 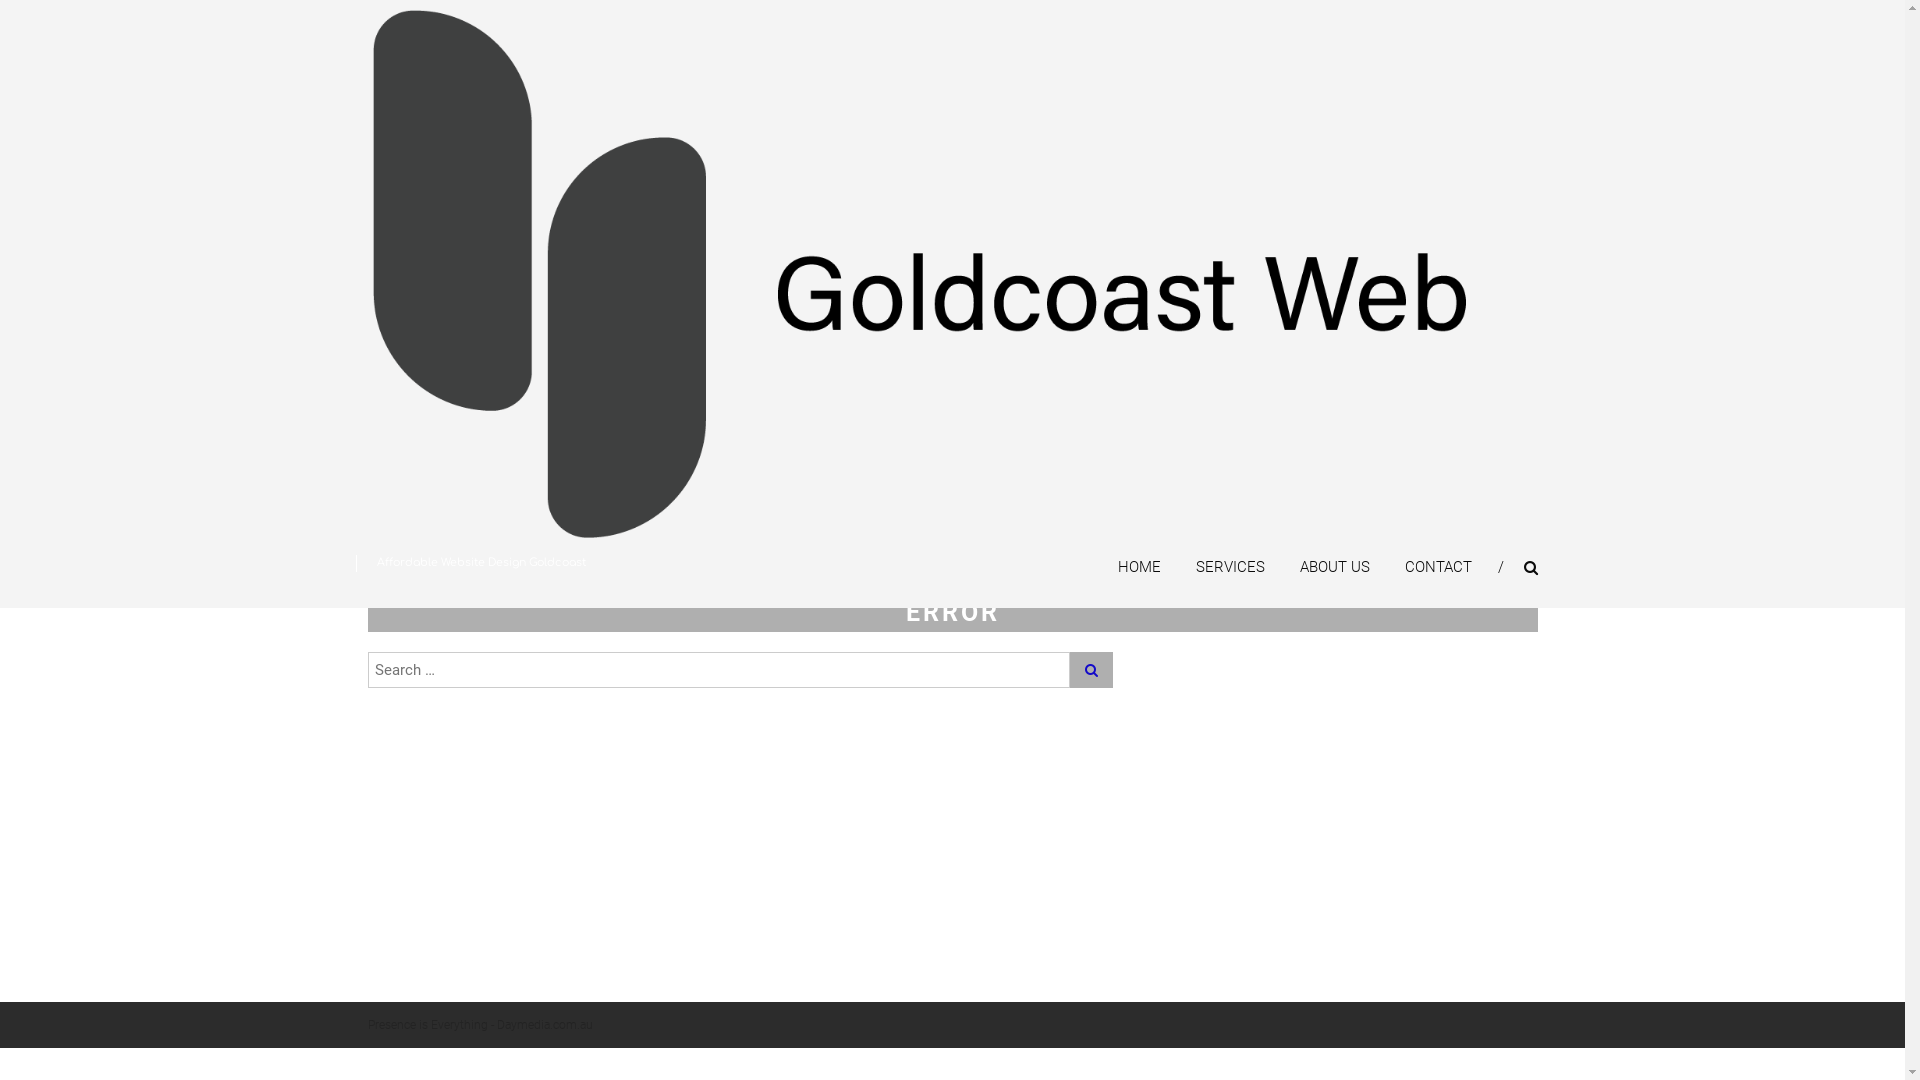 What do you see at coordinates (1335, 567) in the screenshot?
I see `ABOUT US` at bounding box center [1335, 567].